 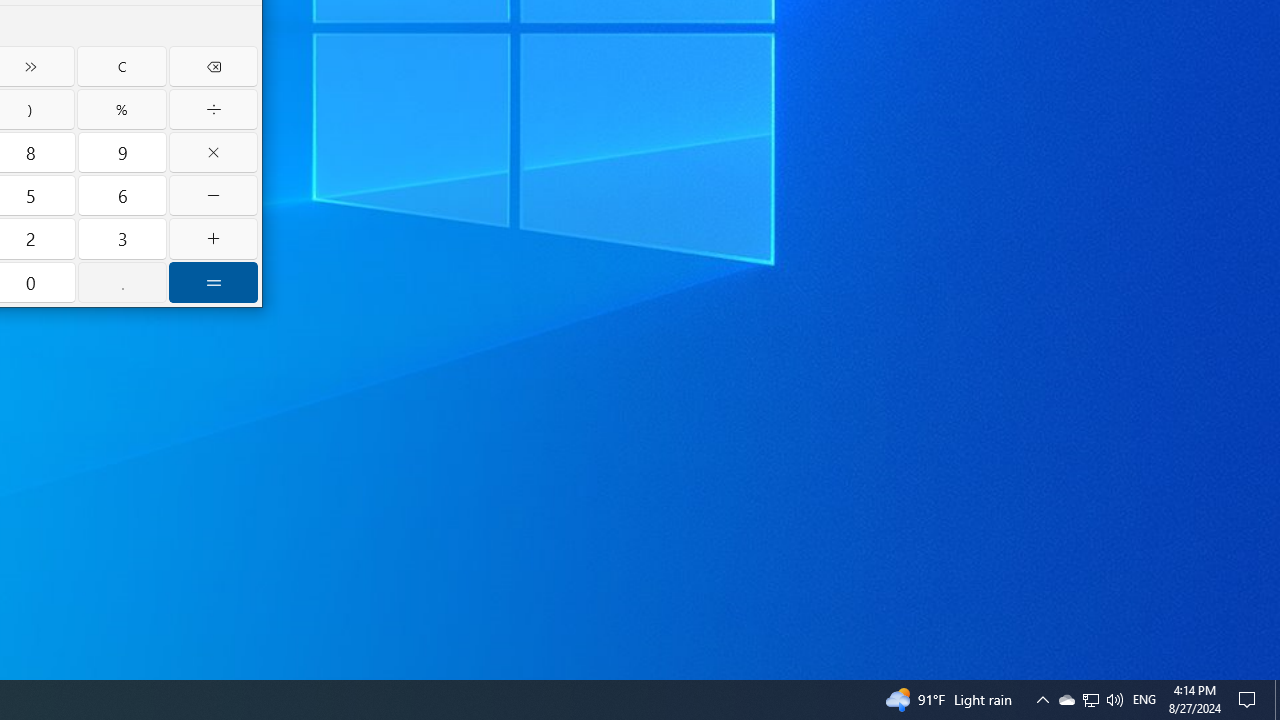 I want to click on Minus, so click(x=213, y=195).